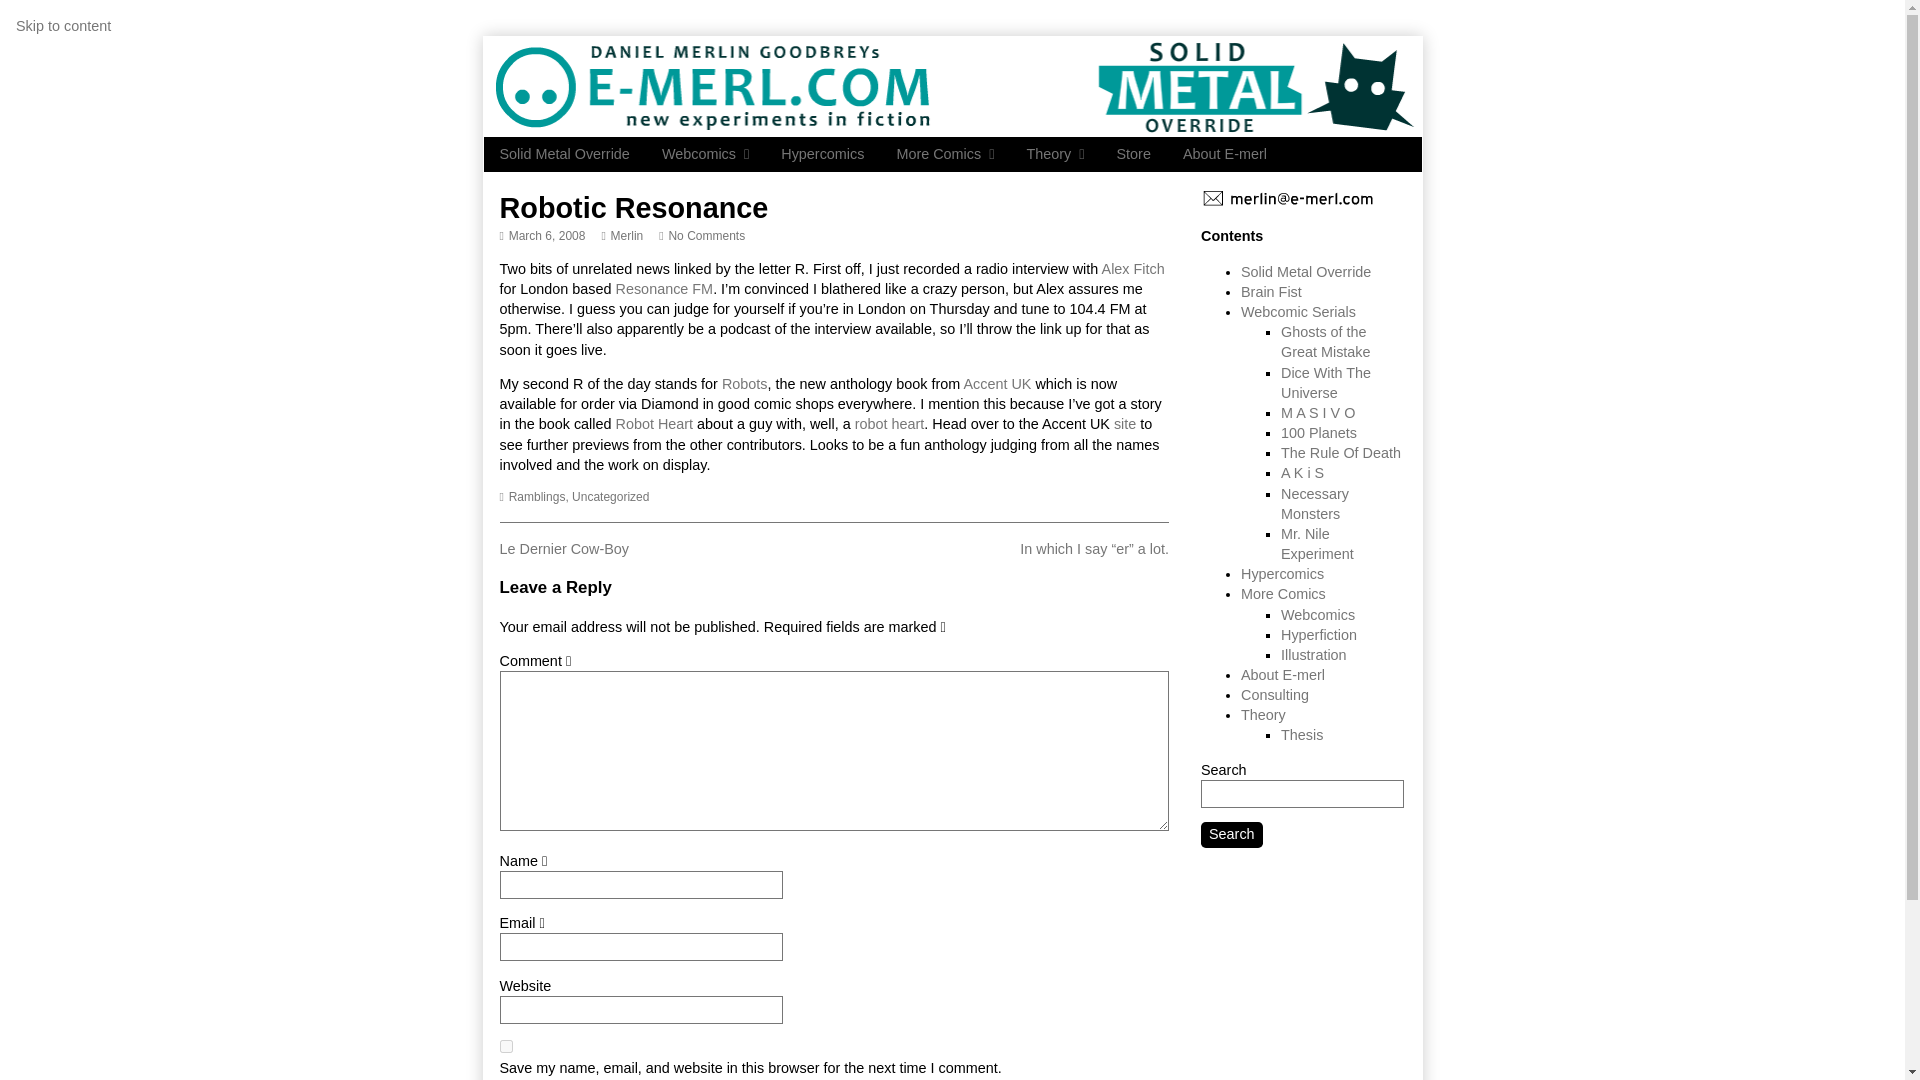 This screenshot has height=1080, width=1920. I want to click on Alex Fitch, so click(1124, 424).